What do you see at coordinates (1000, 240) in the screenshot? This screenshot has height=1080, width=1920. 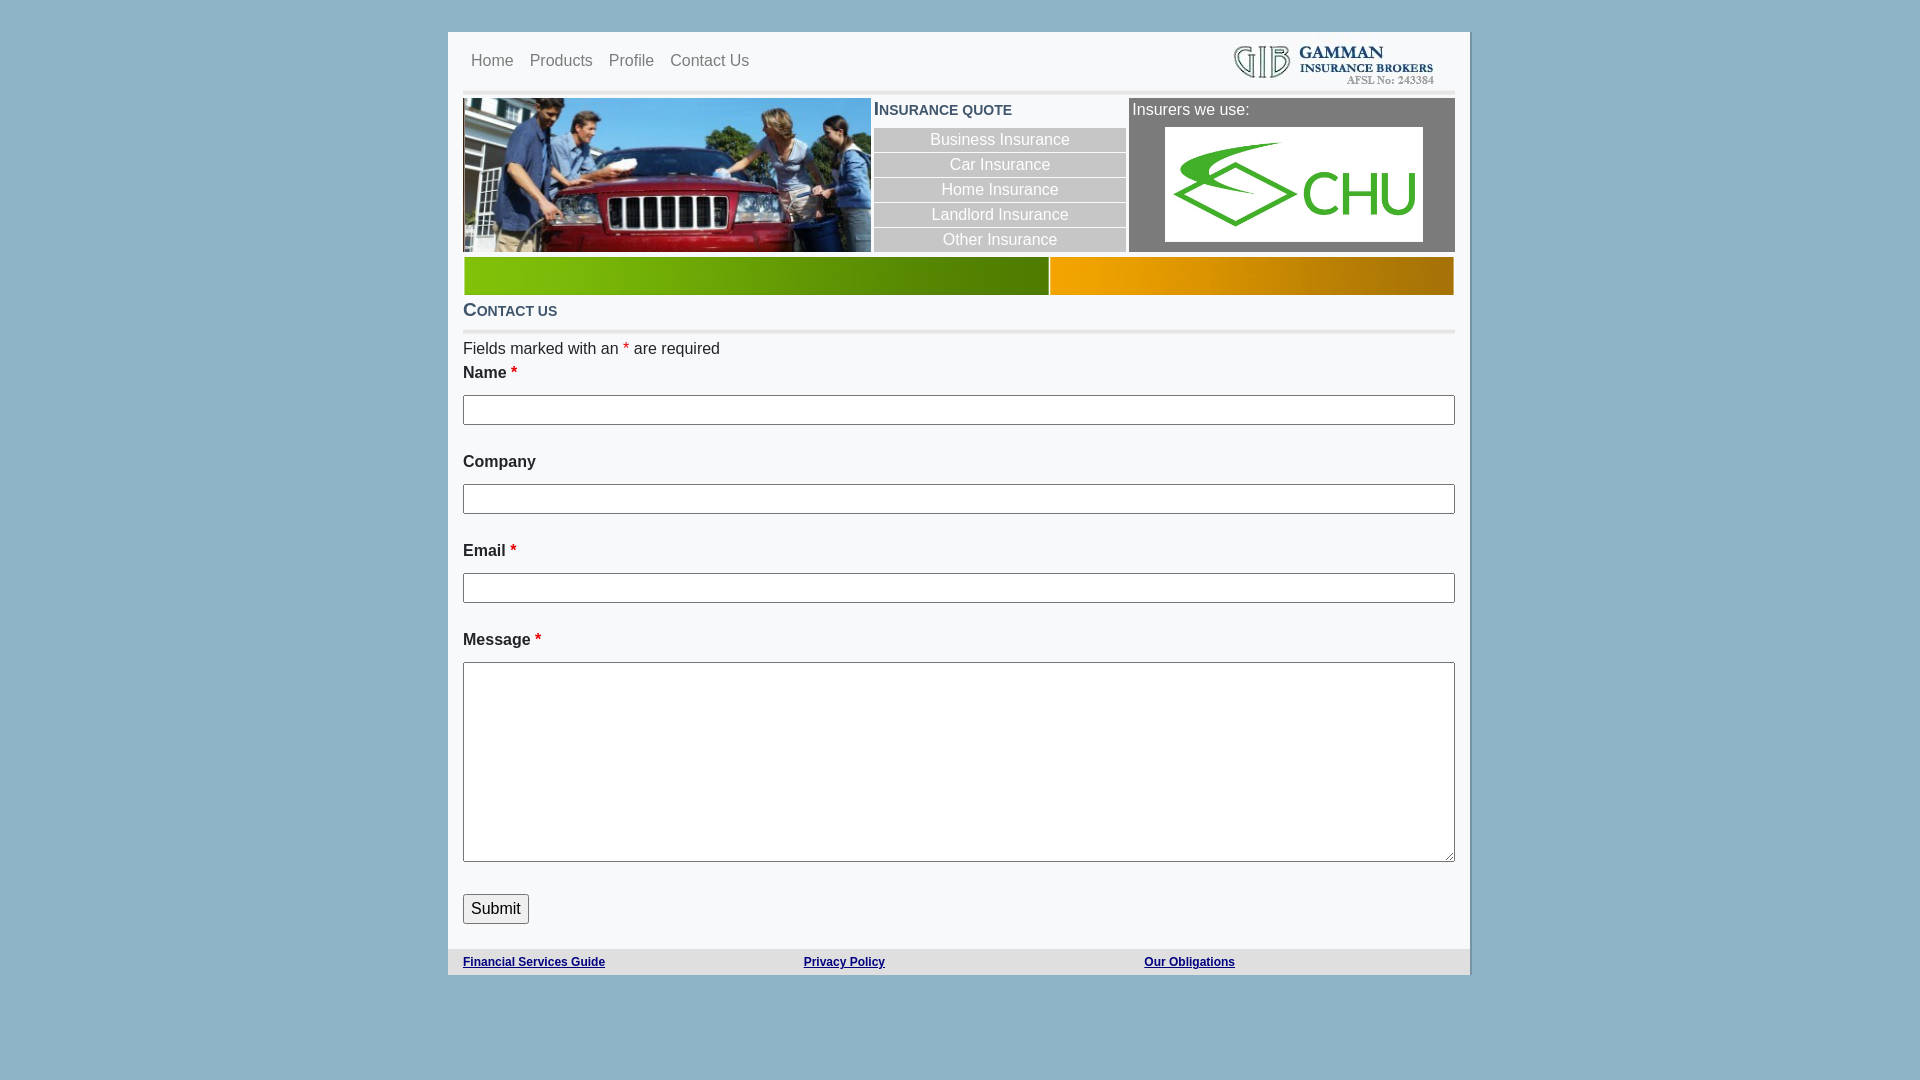 I see `Other Insurance` at bounding box center [1000, 240].